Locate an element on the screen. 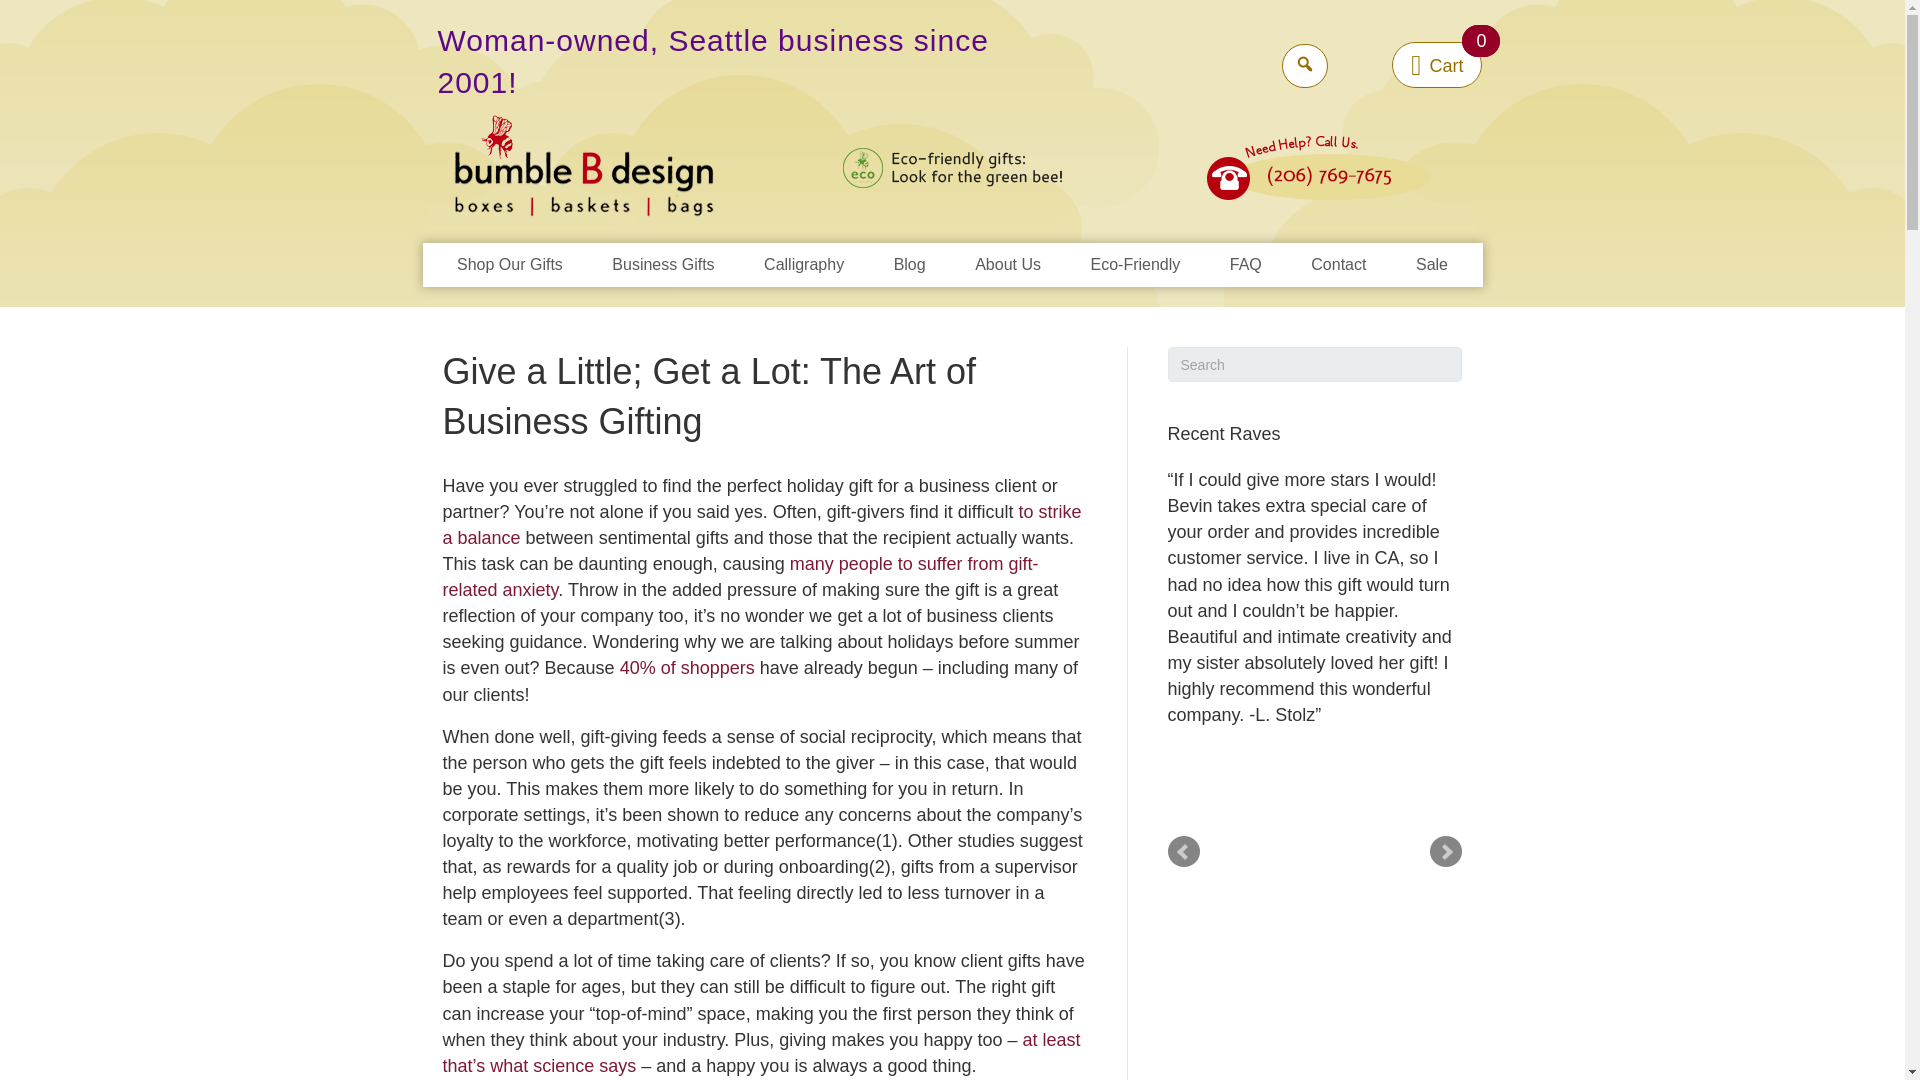 This screenshot has width=1920, height=1080. Sale is located at coordinates (1431, 265).